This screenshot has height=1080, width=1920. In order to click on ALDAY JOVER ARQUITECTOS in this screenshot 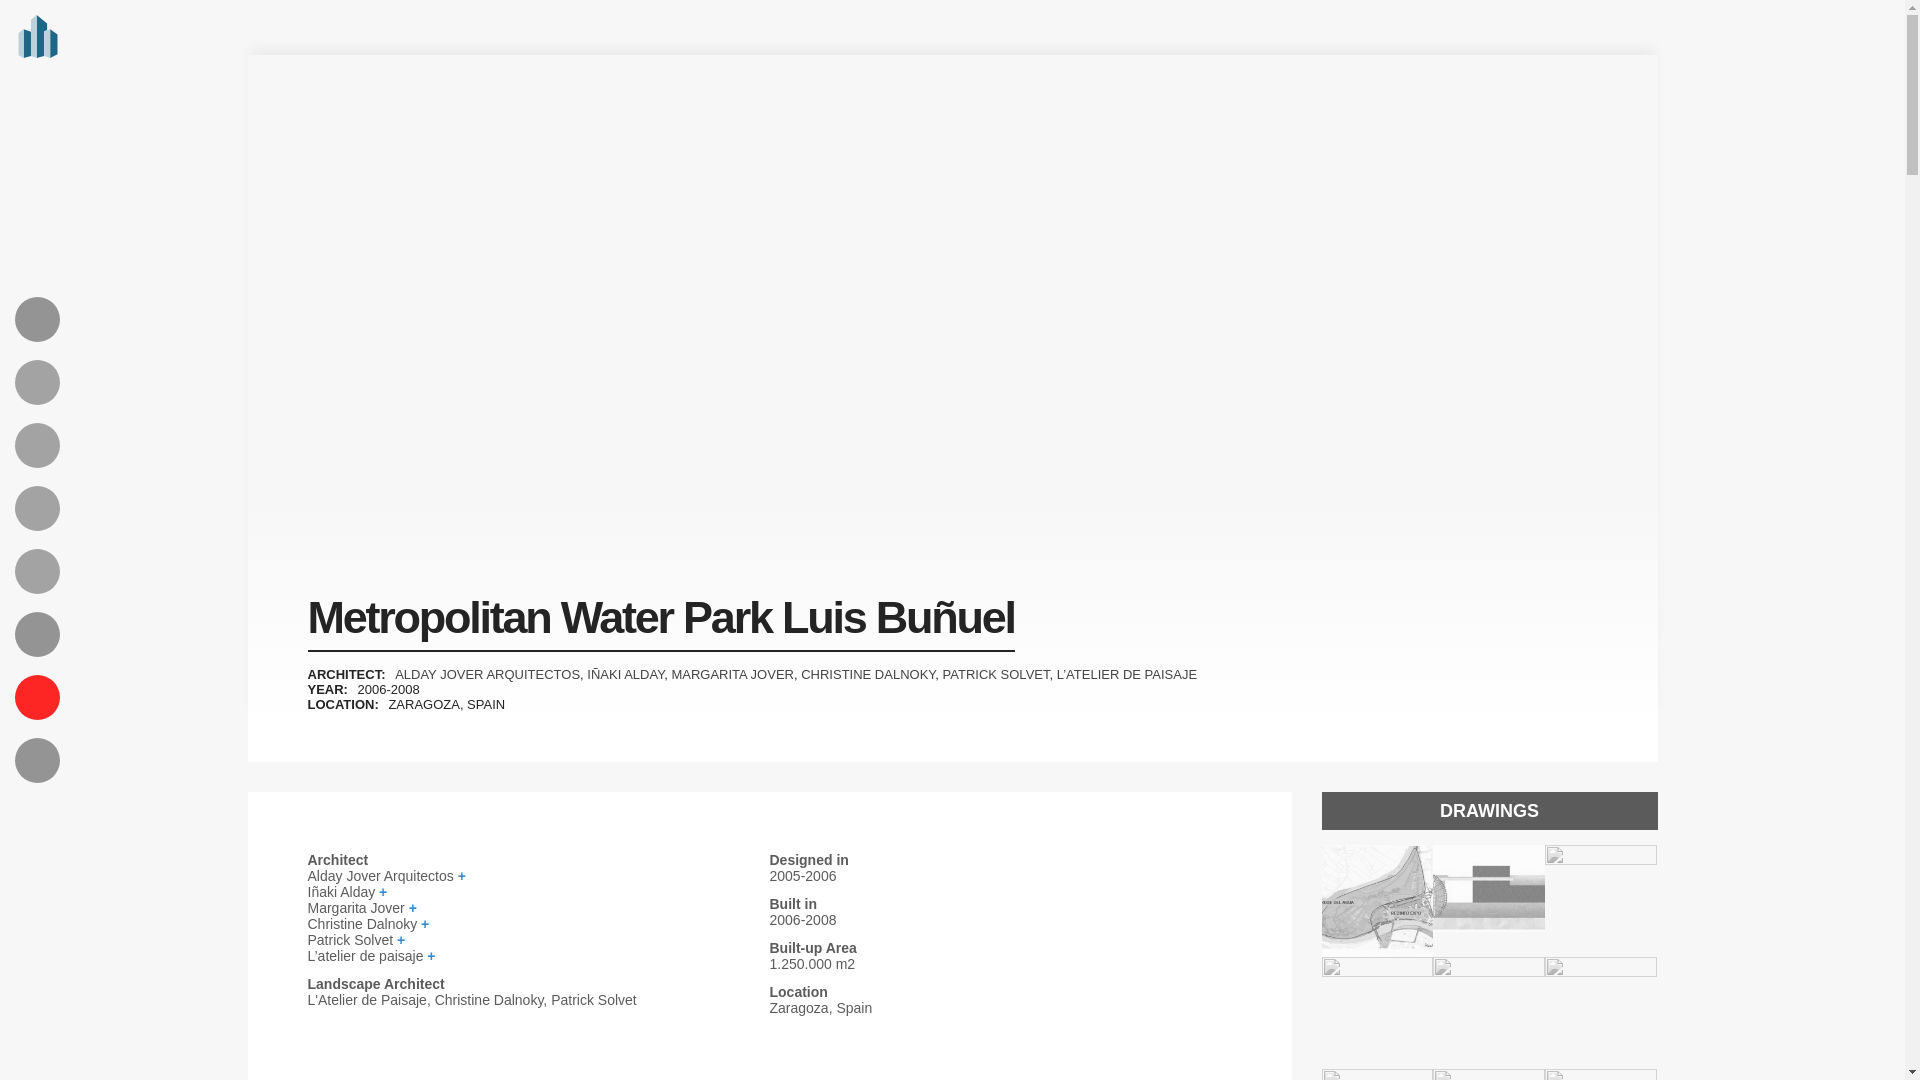, I will do `click(487, 674)`.